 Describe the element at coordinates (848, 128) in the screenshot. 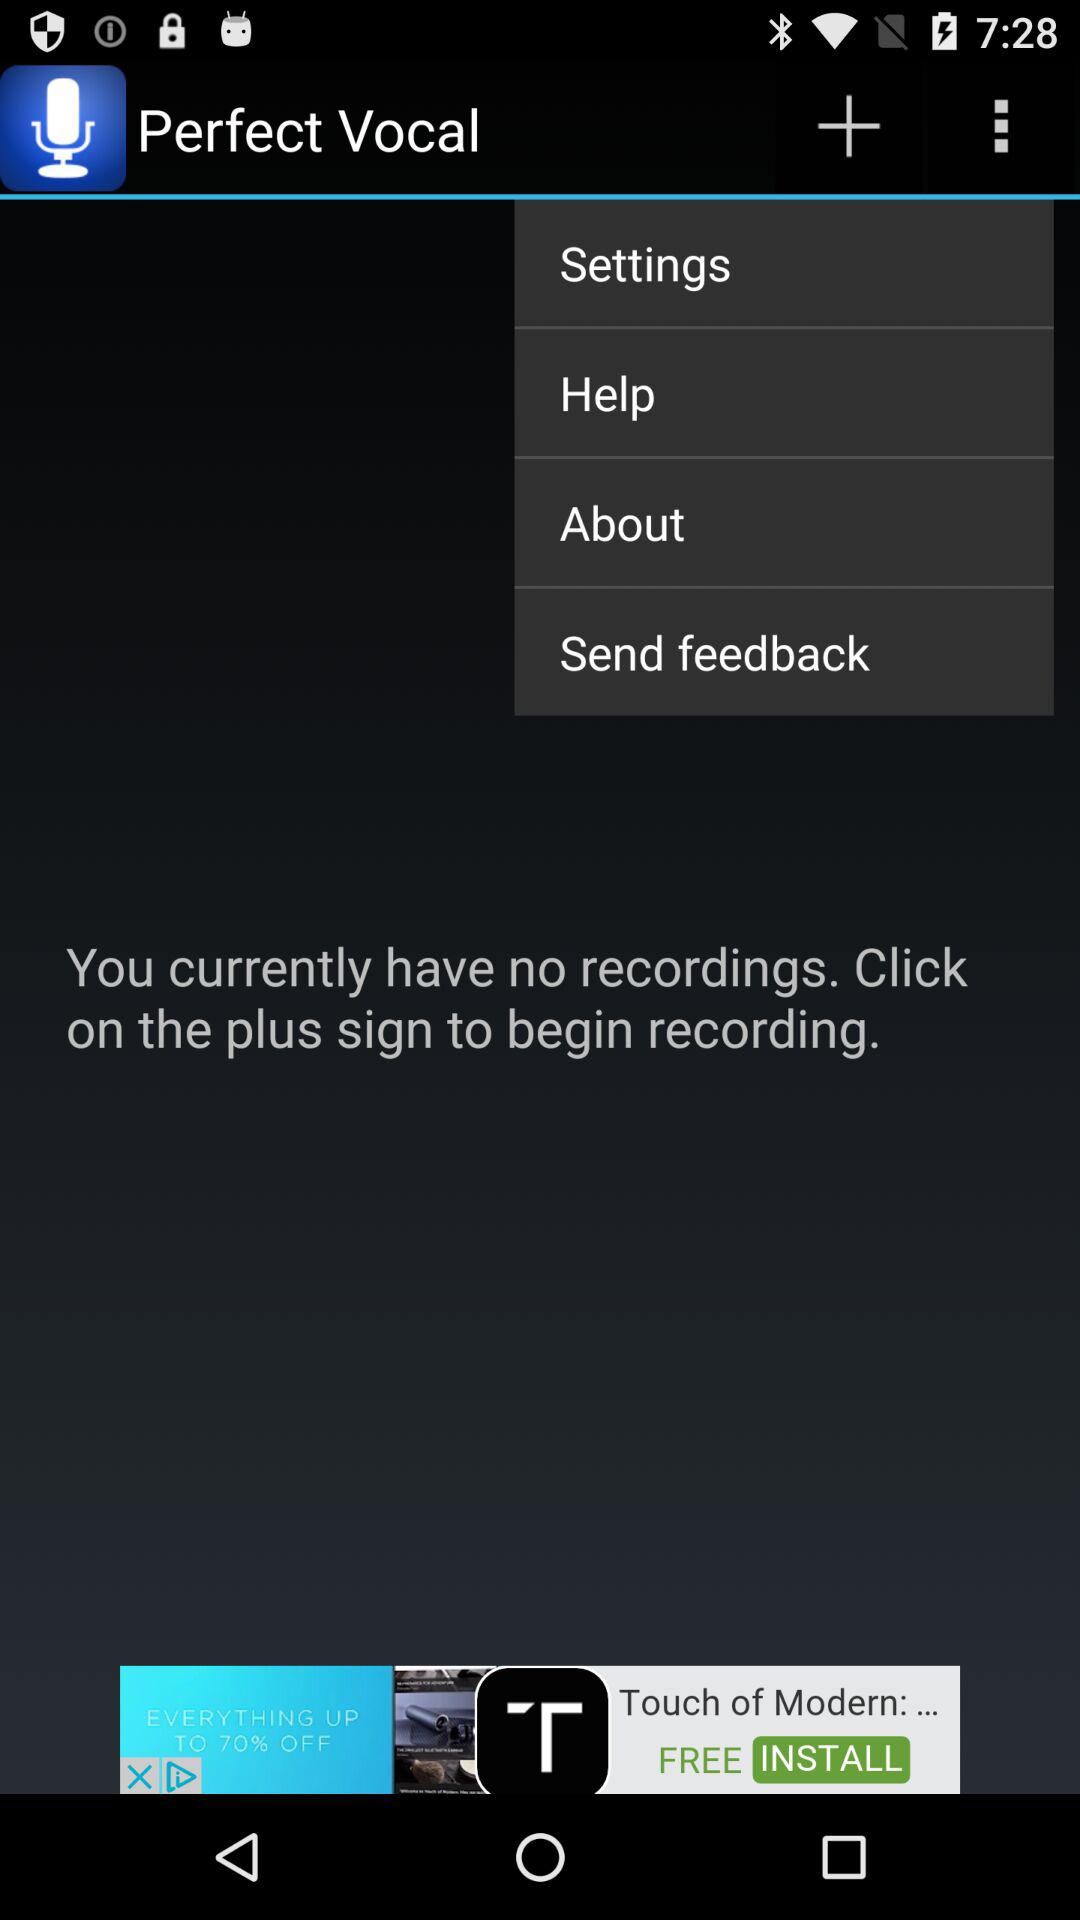

I see `add record` at that location.